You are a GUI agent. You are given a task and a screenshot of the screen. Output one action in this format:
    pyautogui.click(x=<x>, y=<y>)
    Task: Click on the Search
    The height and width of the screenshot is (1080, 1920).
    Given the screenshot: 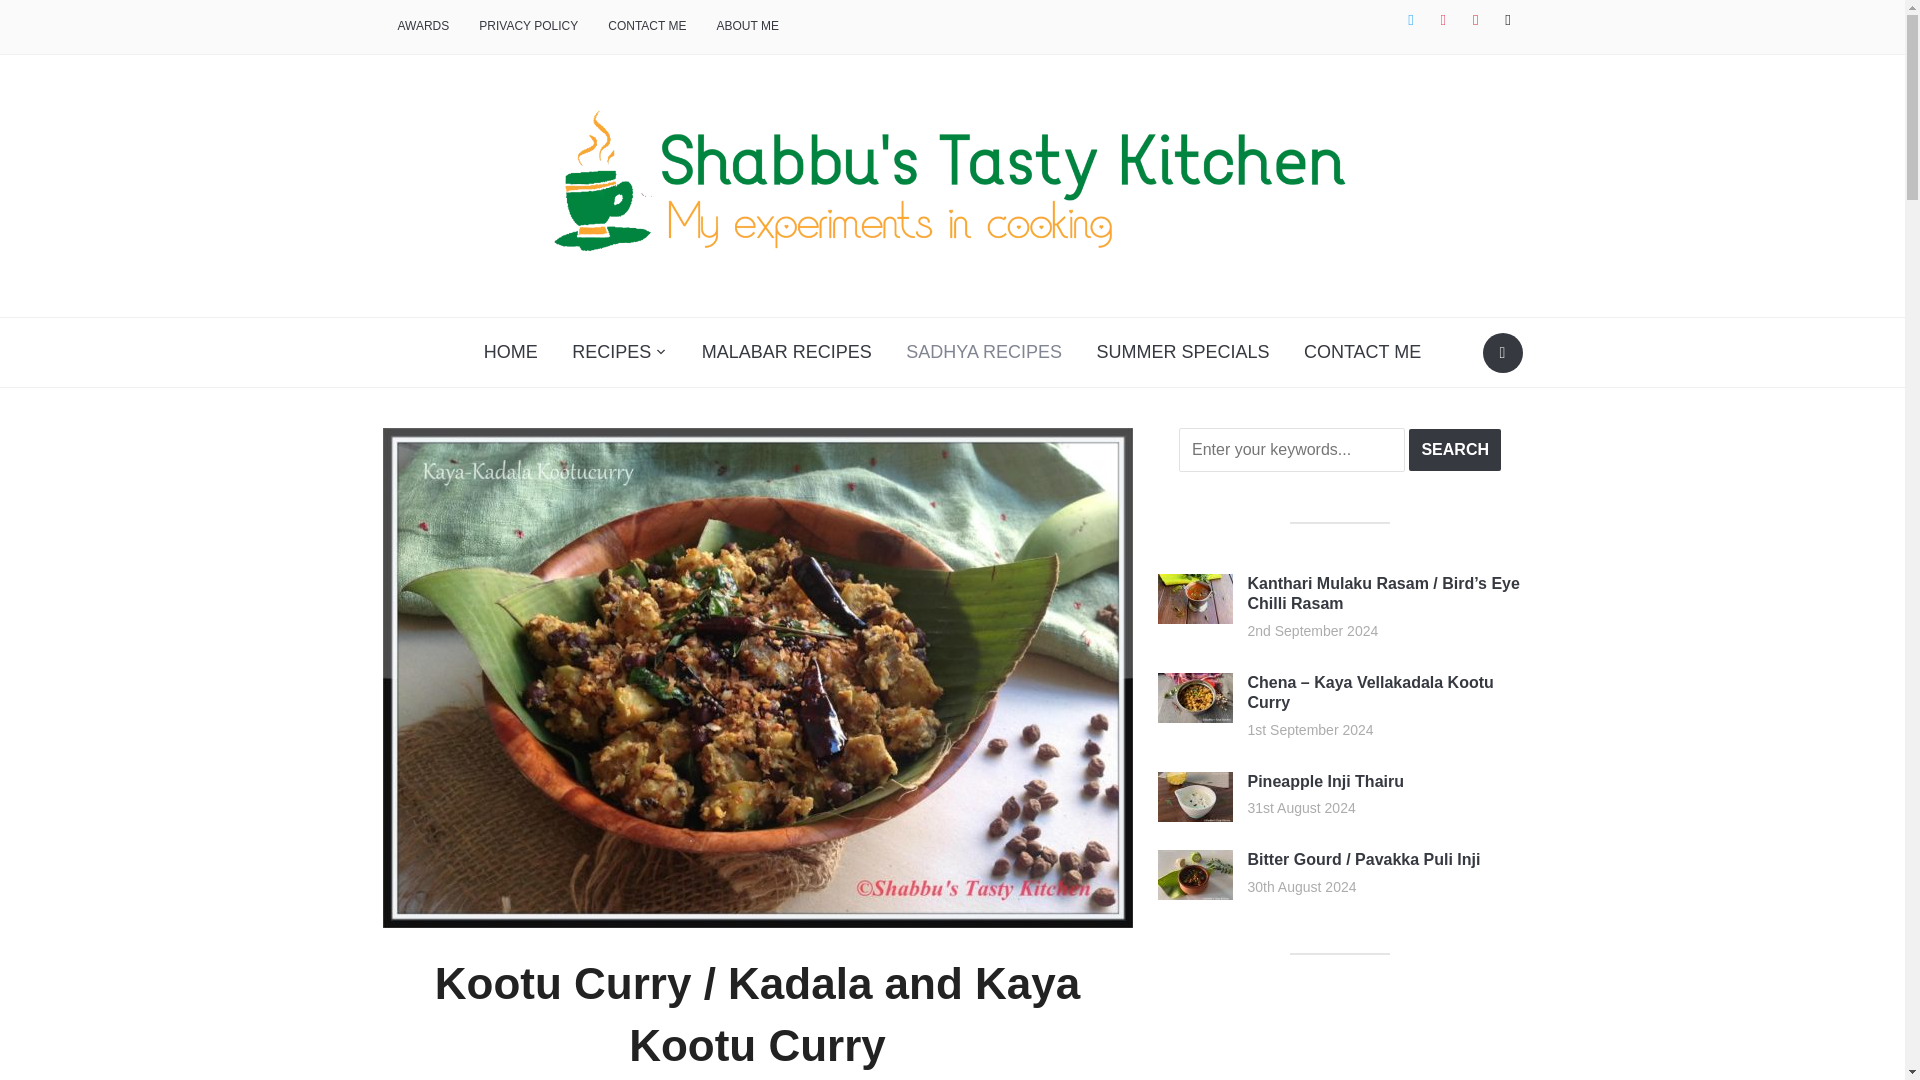 What is the action you would take?
    pyautogui.click(x=1502, y=352)
    